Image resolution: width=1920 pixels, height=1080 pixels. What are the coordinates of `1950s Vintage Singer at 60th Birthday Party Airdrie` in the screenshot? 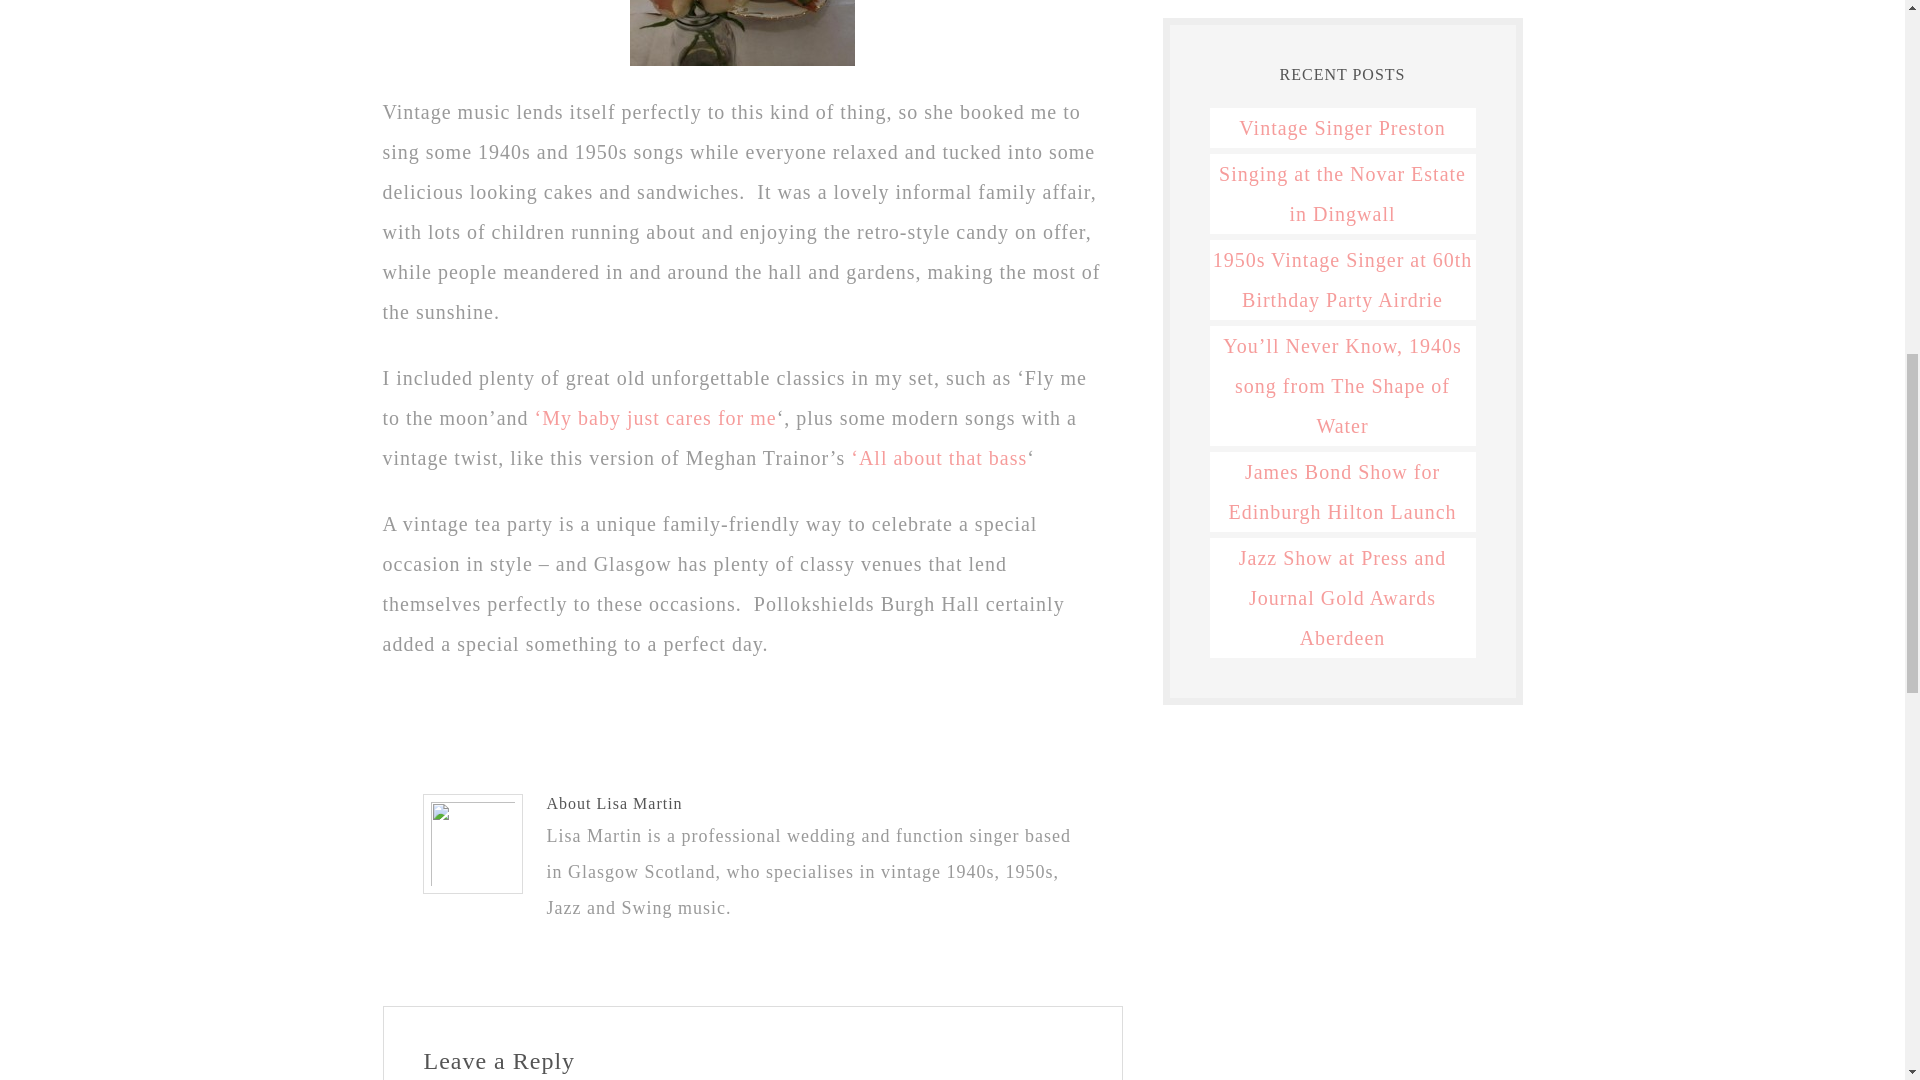 It's located at (1342, 280).